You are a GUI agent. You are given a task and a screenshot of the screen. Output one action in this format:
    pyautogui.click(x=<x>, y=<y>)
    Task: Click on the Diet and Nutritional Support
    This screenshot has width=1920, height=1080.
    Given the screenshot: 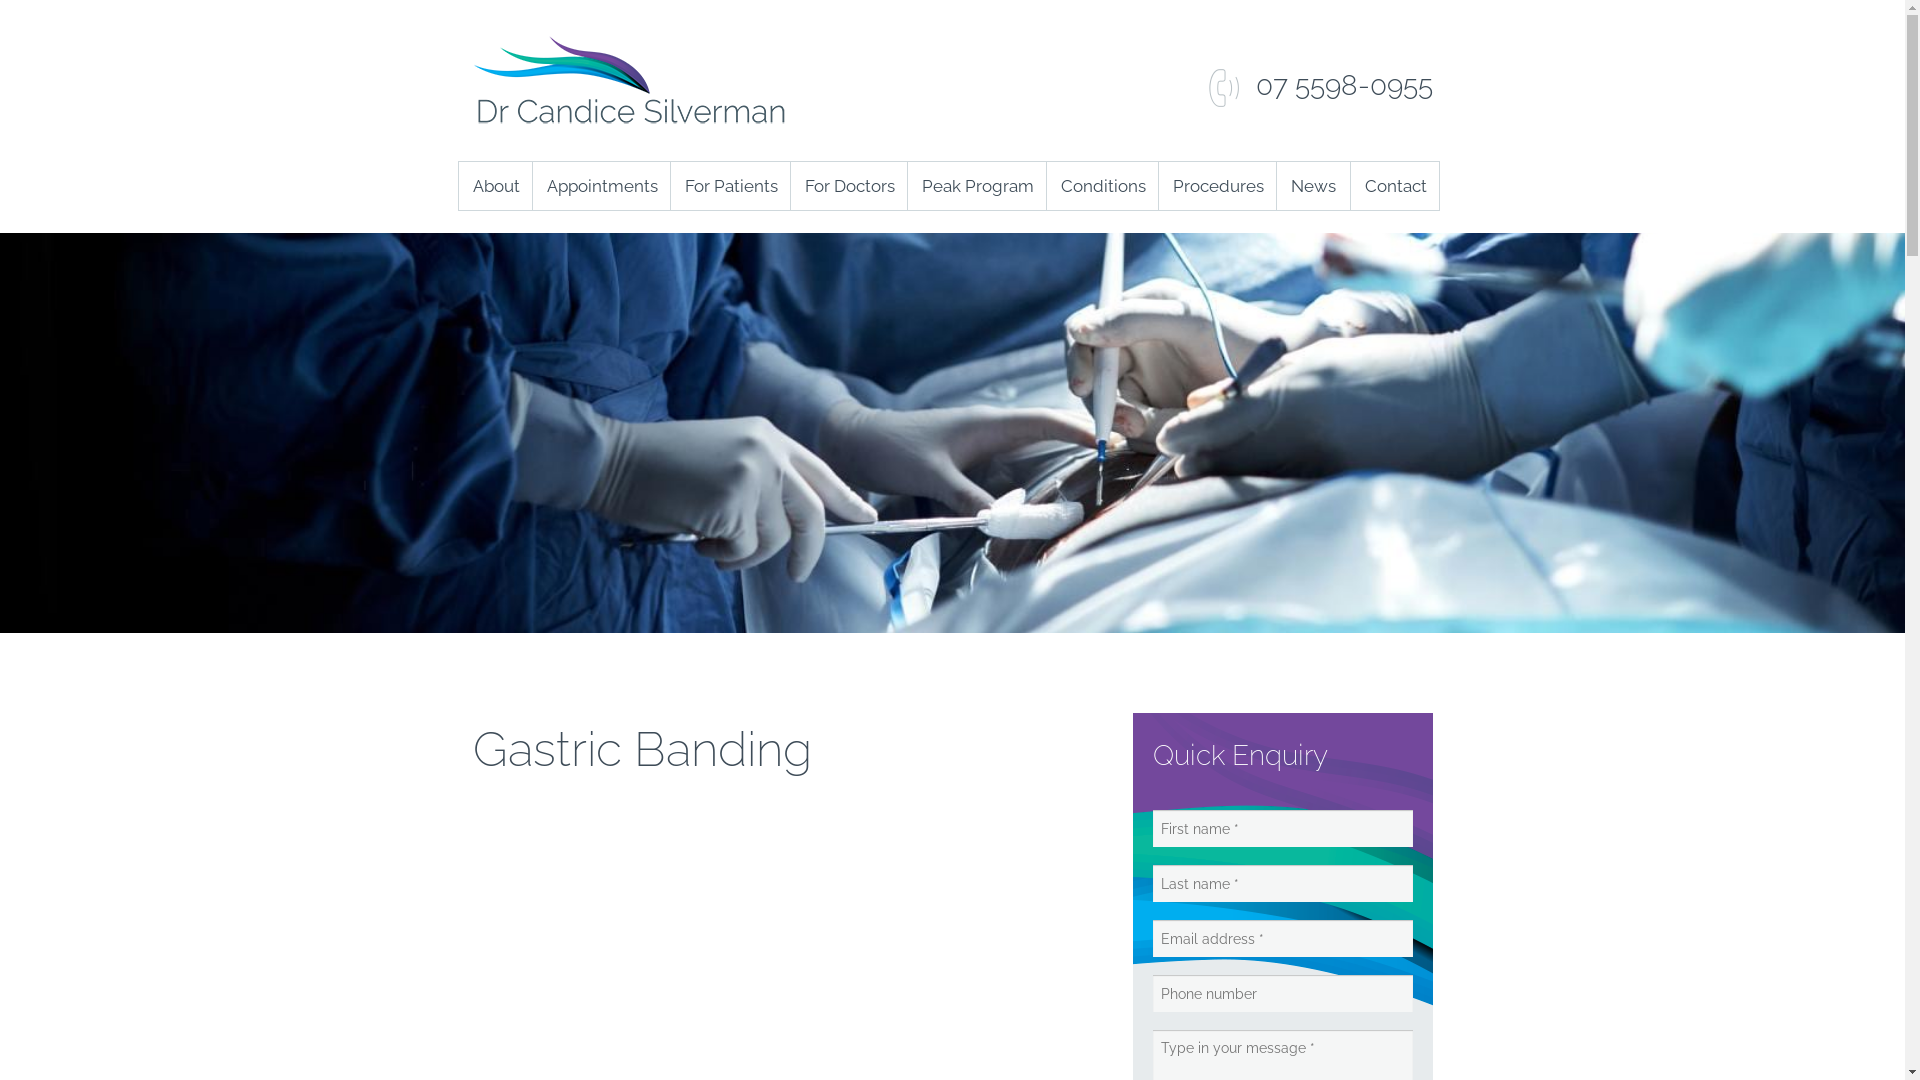 What is the action you would take?
    pyautogui.click(x=1036, y=331)
    